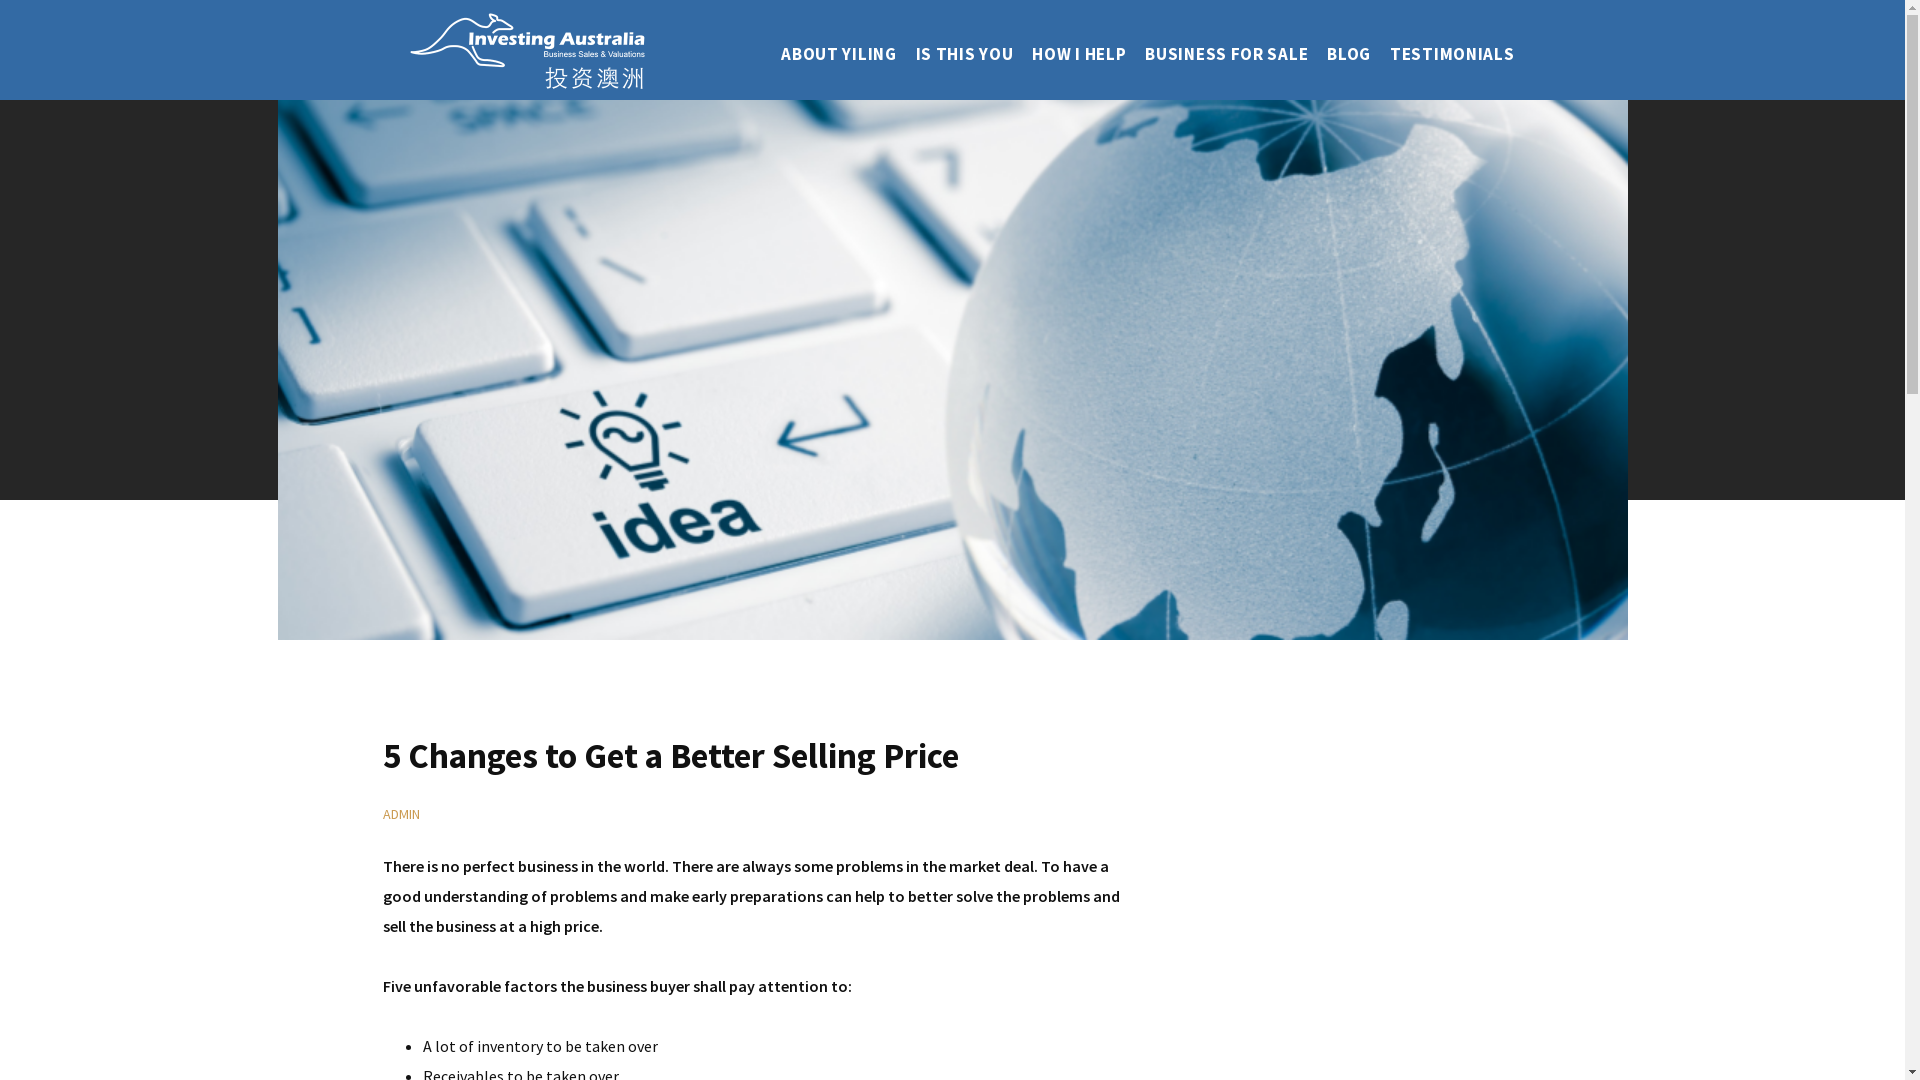 Image resolution: width=1920 pixels, height=1080 pixels. Describe the element at coordinates (1079, 56) in the screenshot. I see `HOW I HELP` at that location.